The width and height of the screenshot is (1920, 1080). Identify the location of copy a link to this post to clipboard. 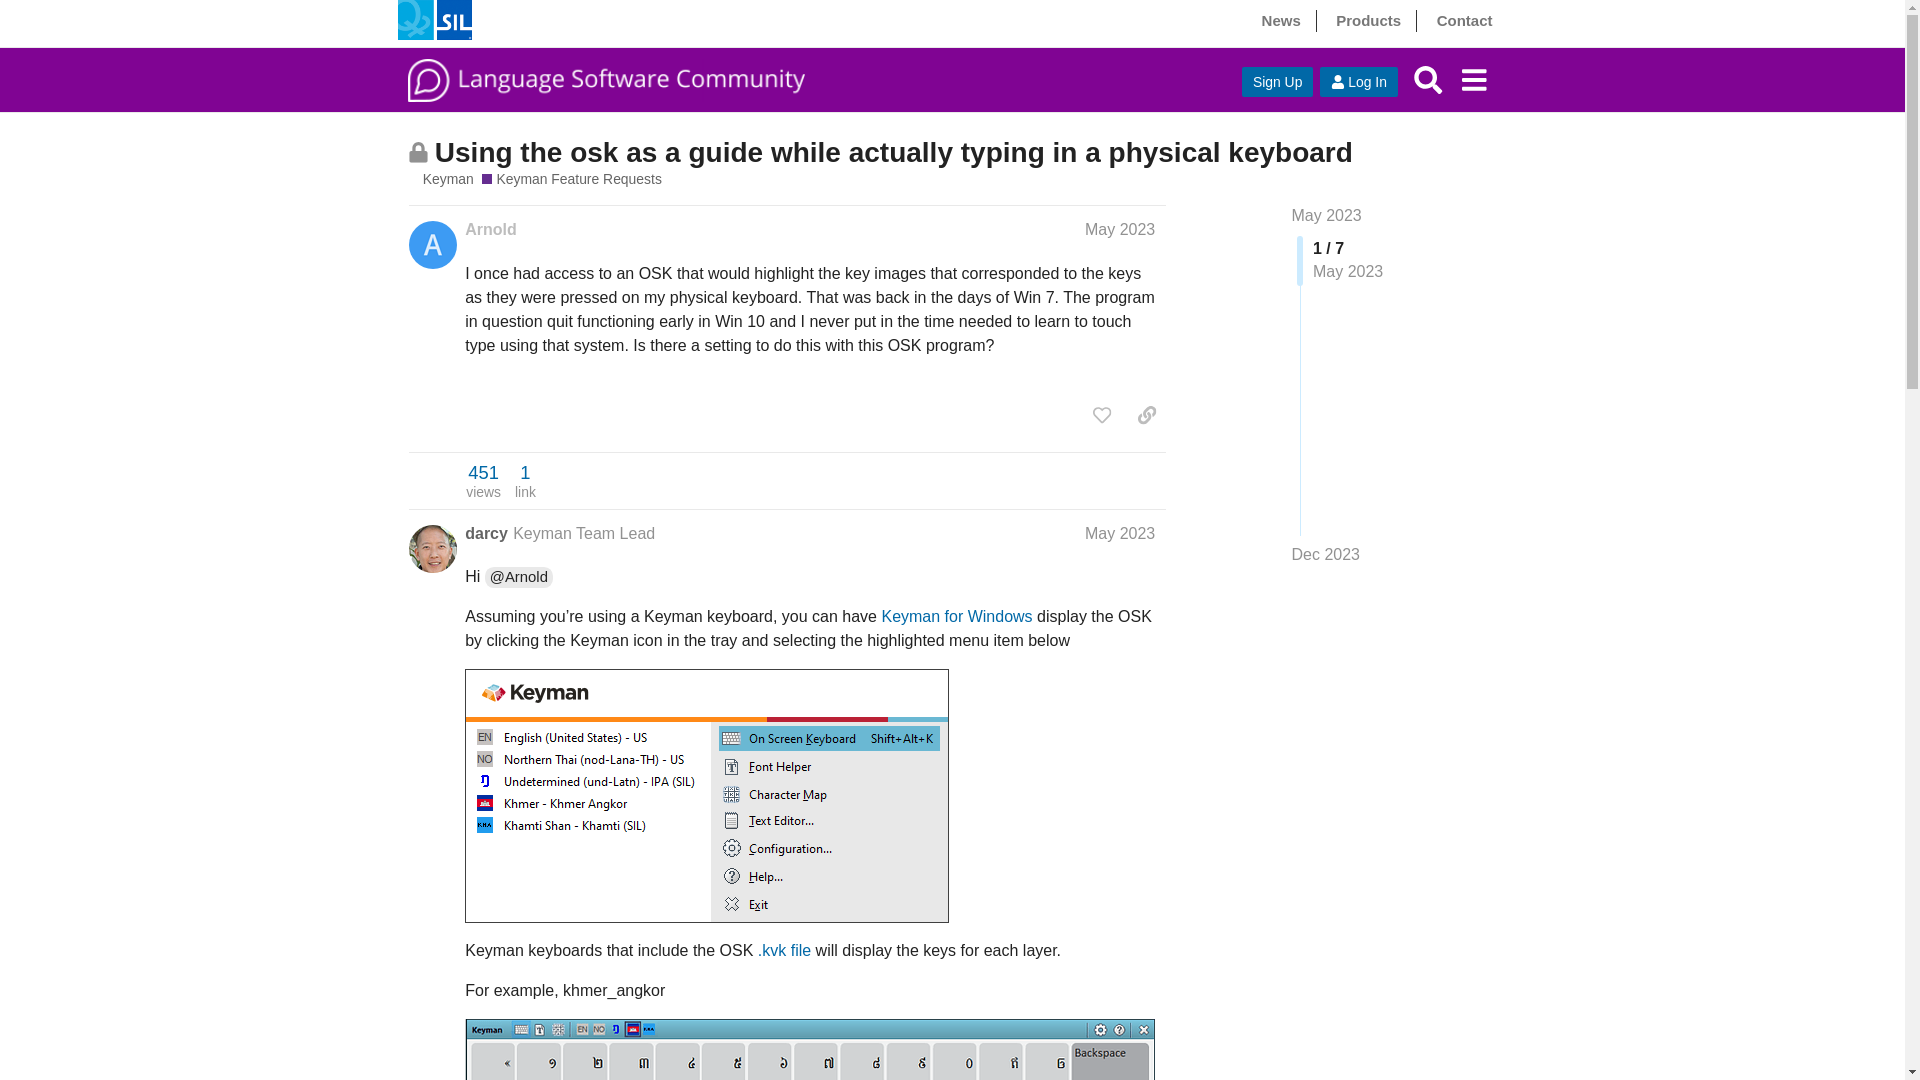
(1146, 415).